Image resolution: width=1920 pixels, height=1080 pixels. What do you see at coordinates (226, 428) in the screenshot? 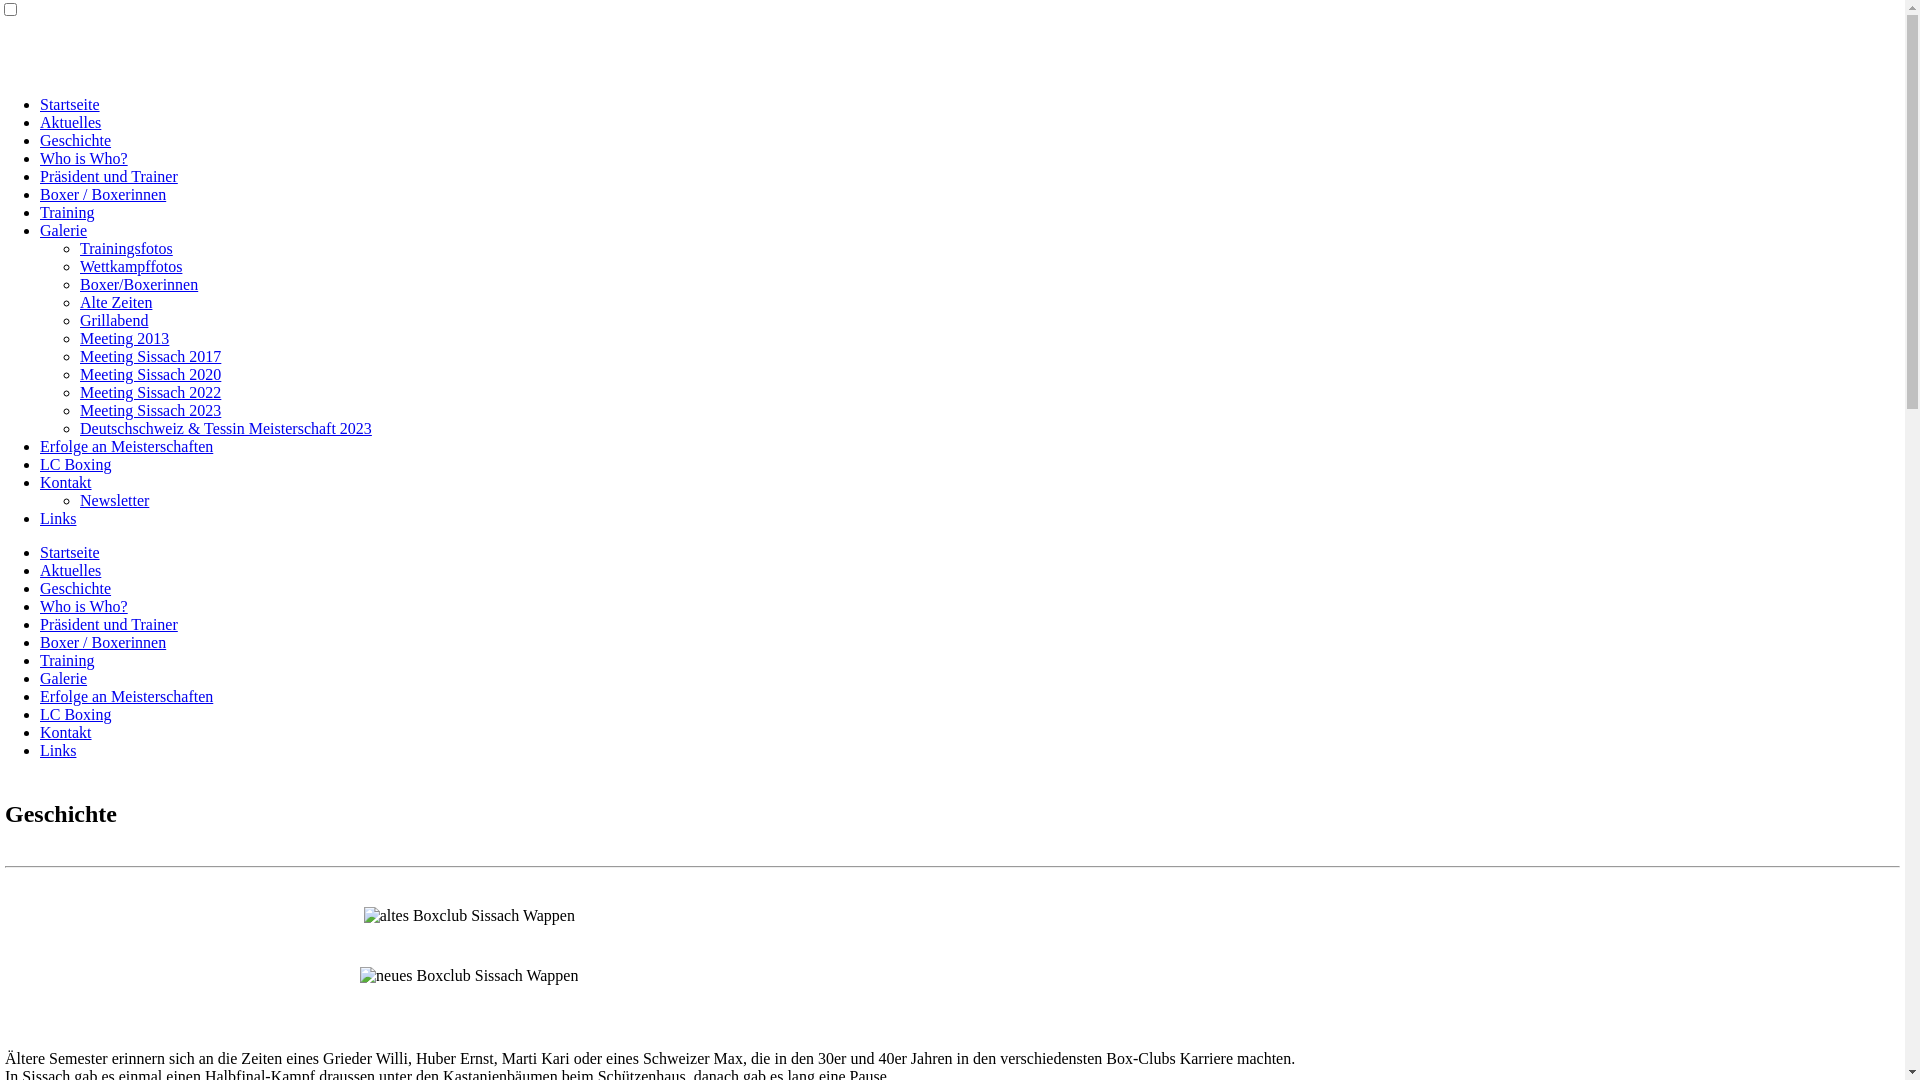
I see `Deutschschweiz & Tessin Meisterschaft 2023` at bounding box center [226, 428].